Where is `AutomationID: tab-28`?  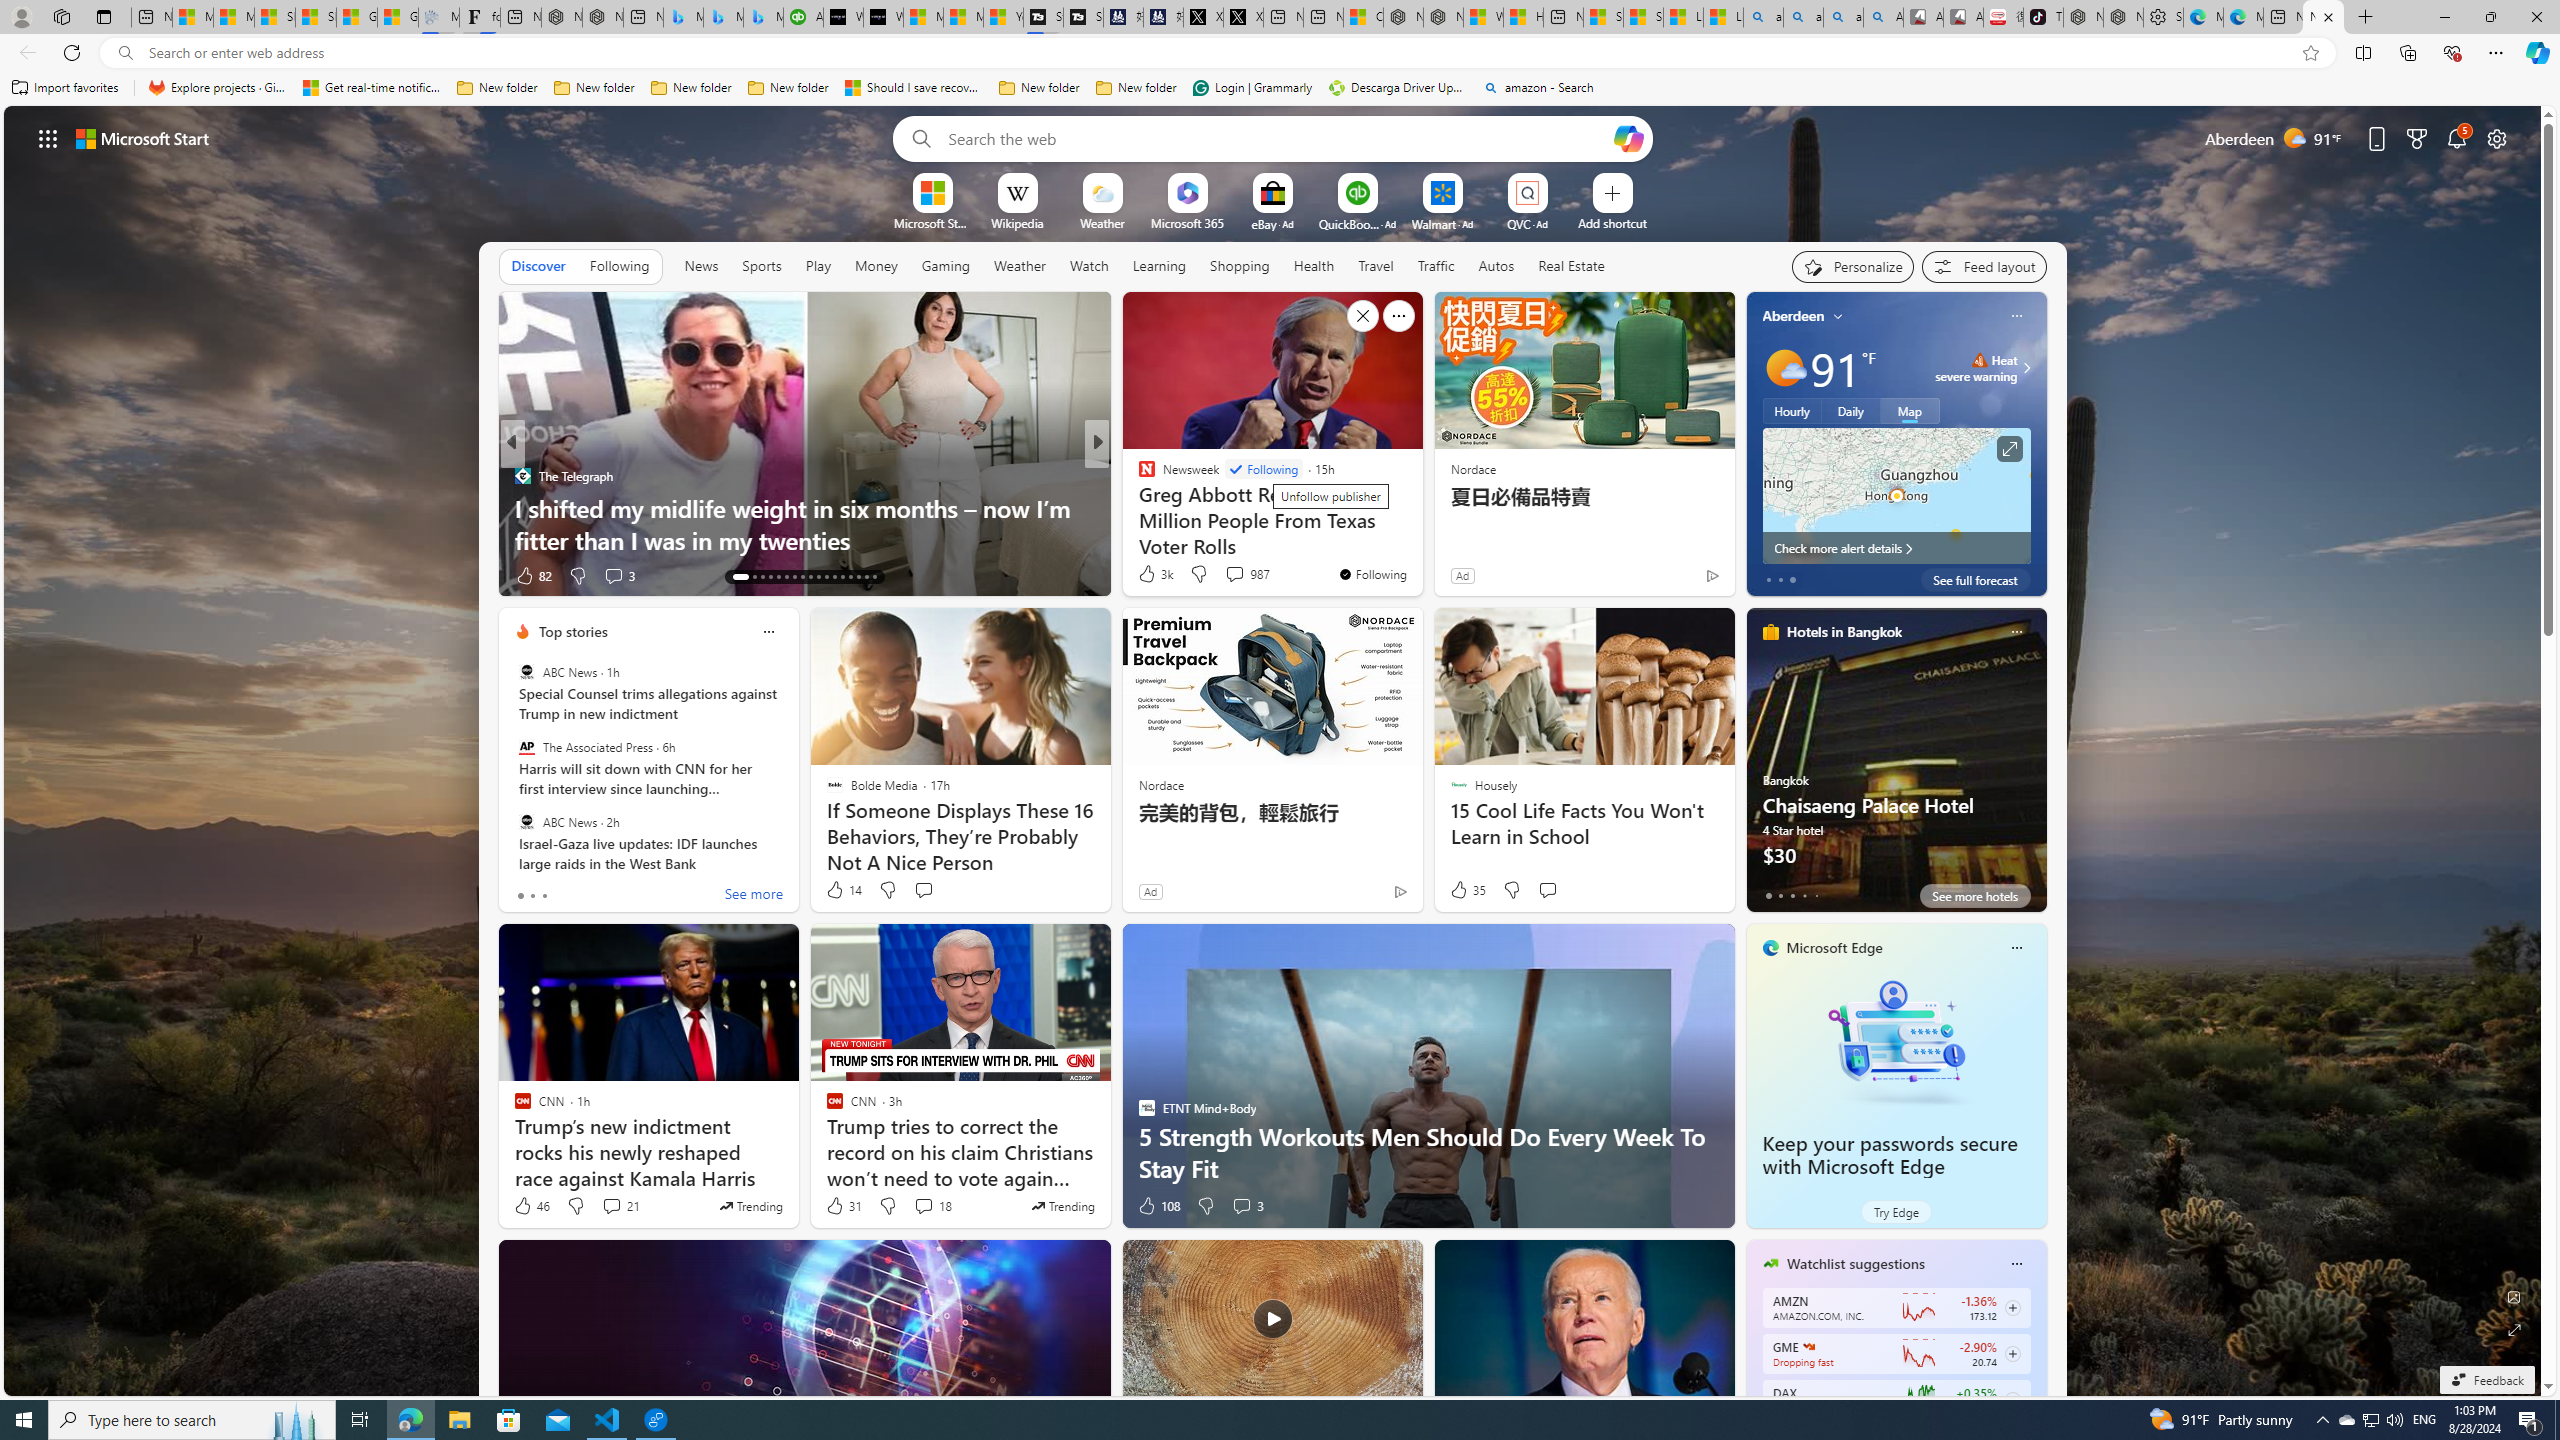 AutomationID: tab-28 is located at coordinates (866, 577).